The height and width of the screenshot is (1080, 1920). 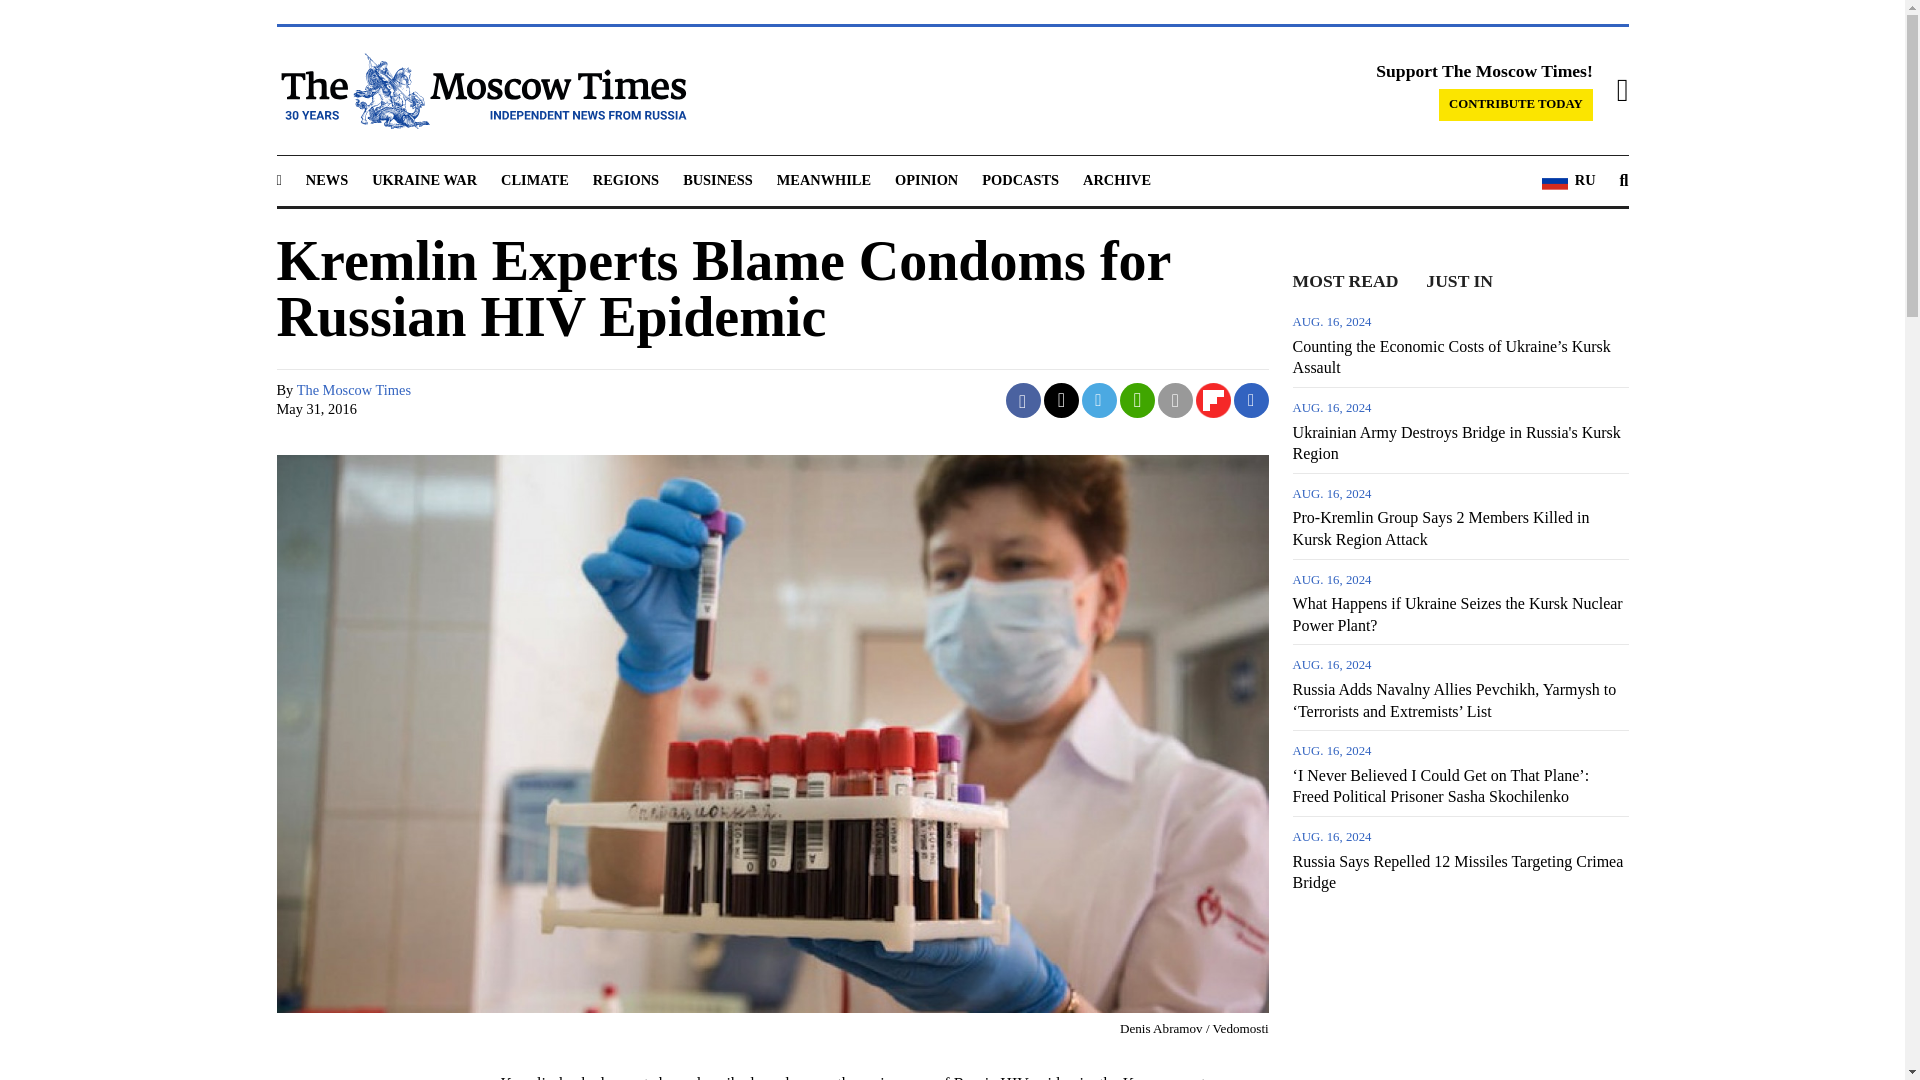 I want to click on NEWS, so click(x=326, y=179).